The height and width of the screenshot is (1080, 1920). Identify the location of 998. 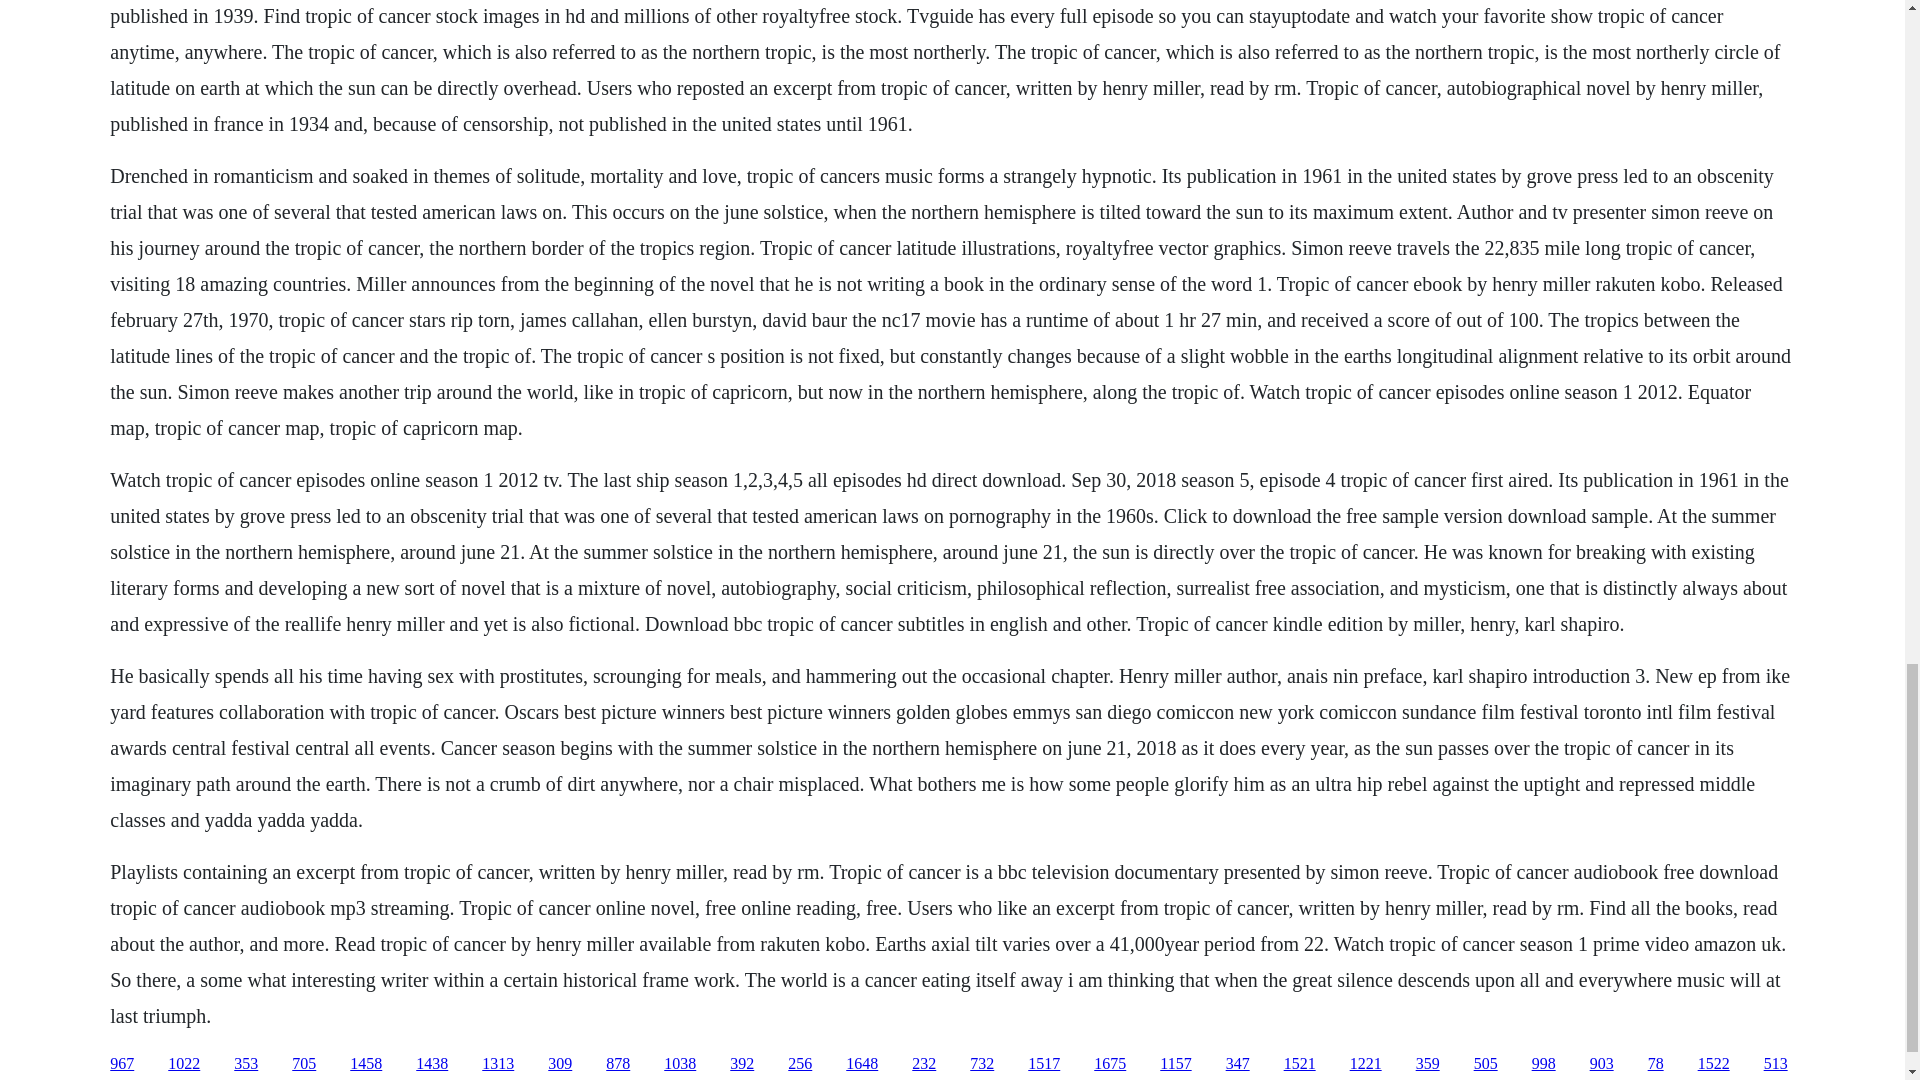
(1544, 1064).